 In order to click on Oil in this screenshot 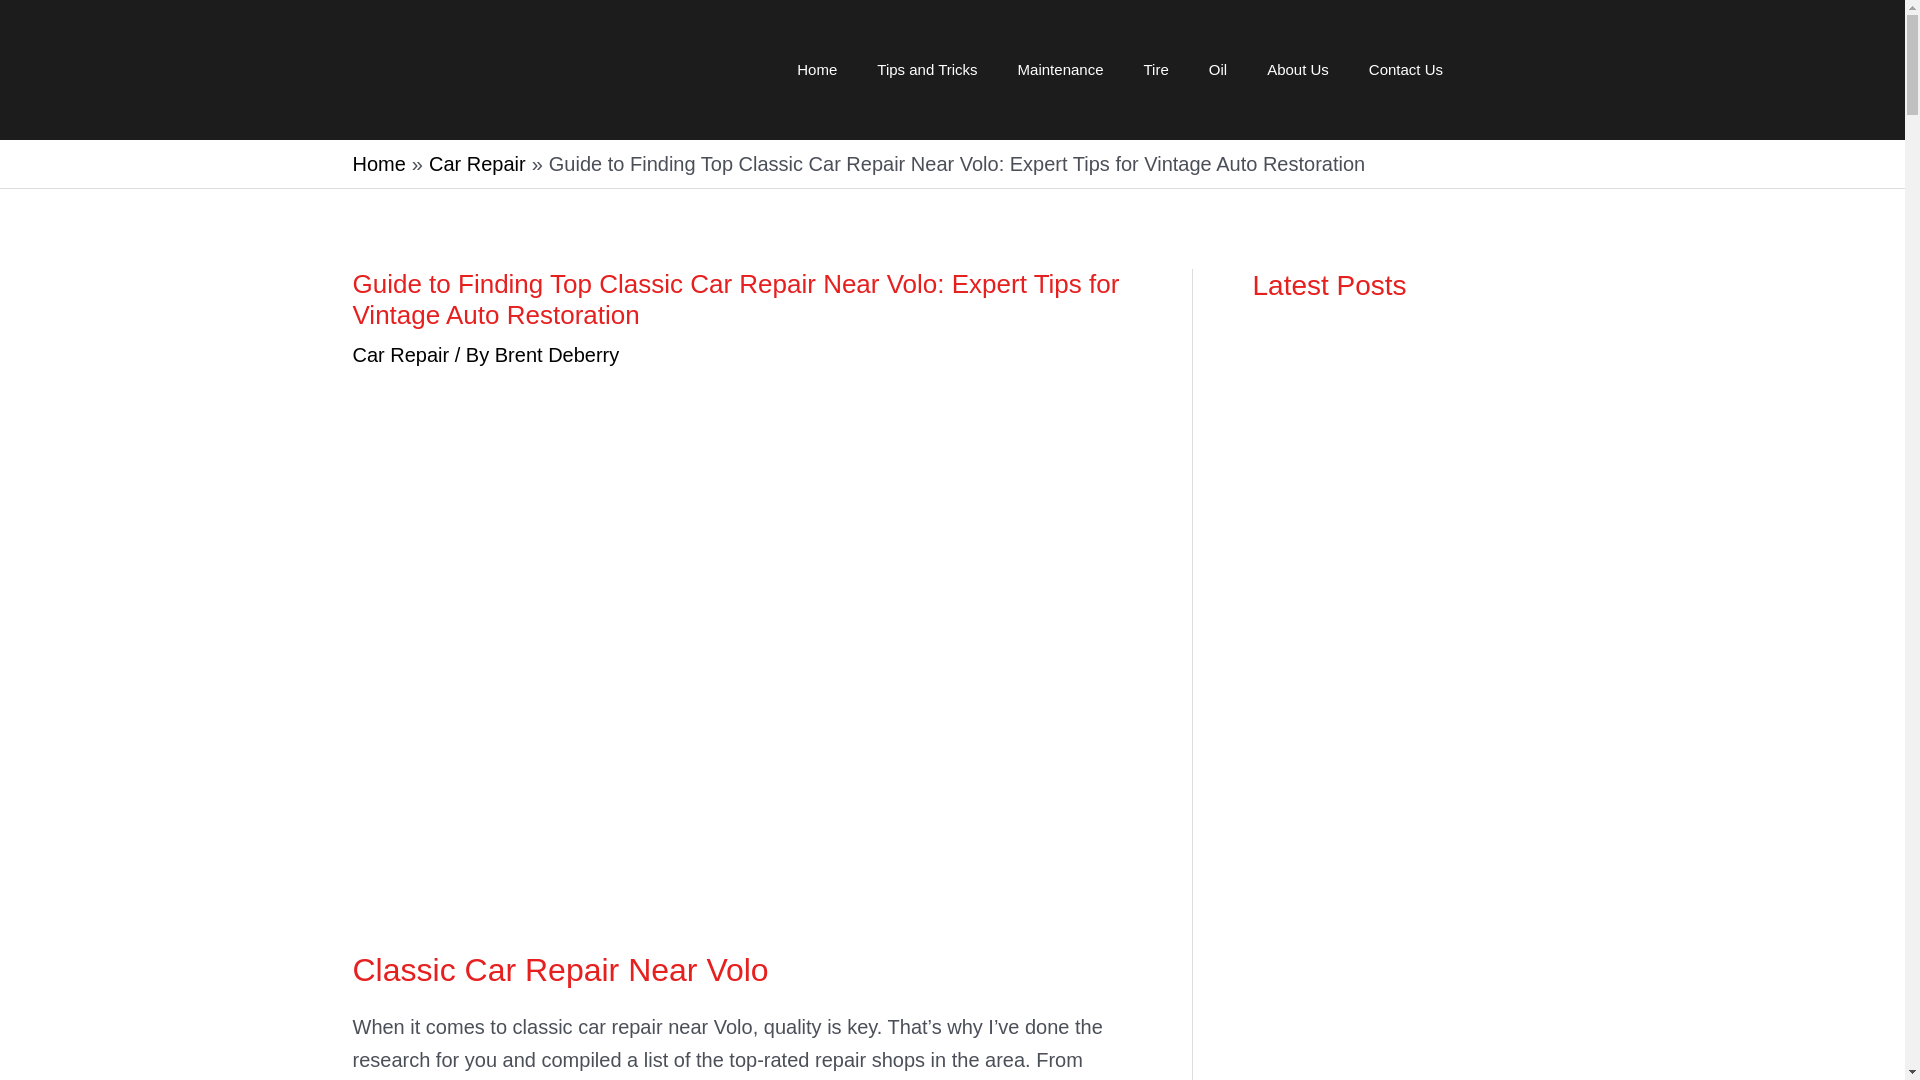, I will do `click(1217, 70)`.